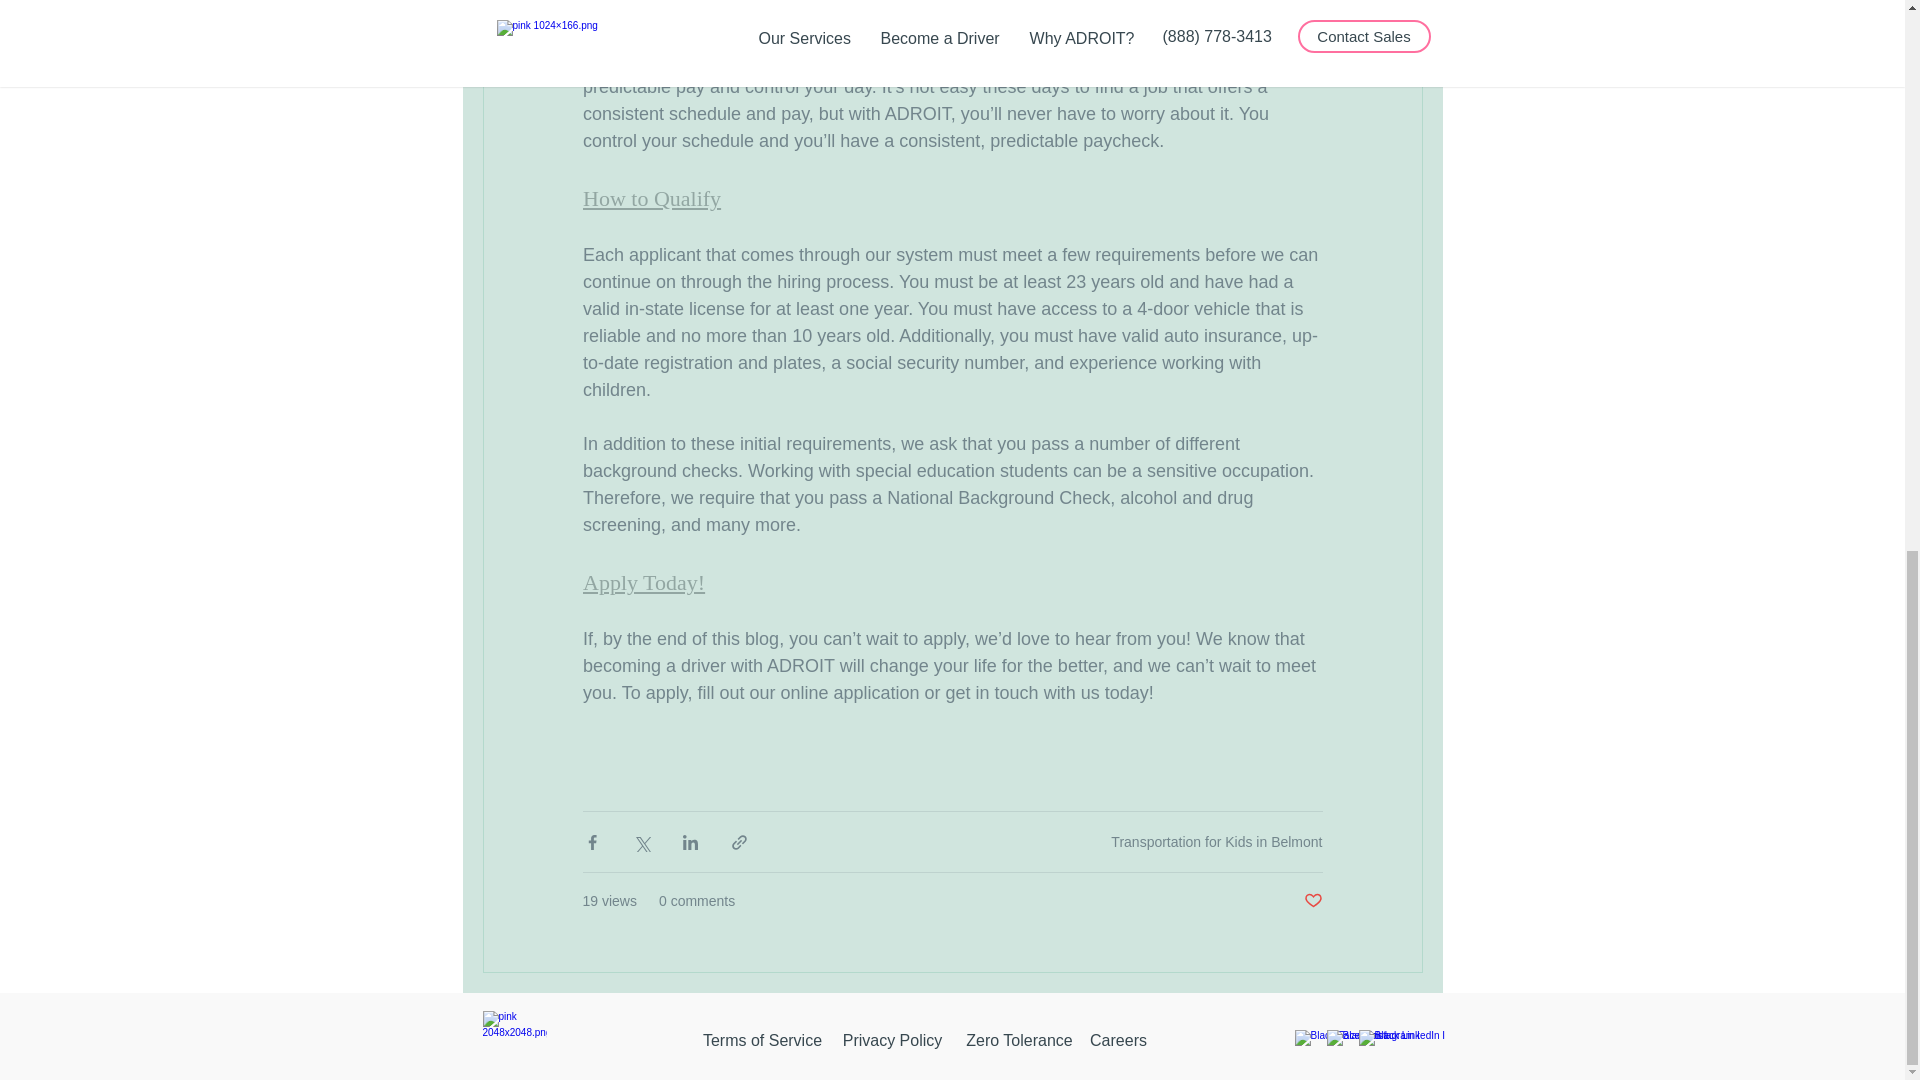 This screenshot has height=1080, width=1920. What do you see at coordinates (892, 1041) in the screenshot?
I see `Privacy Policy` at bounding box center [892, 1041].